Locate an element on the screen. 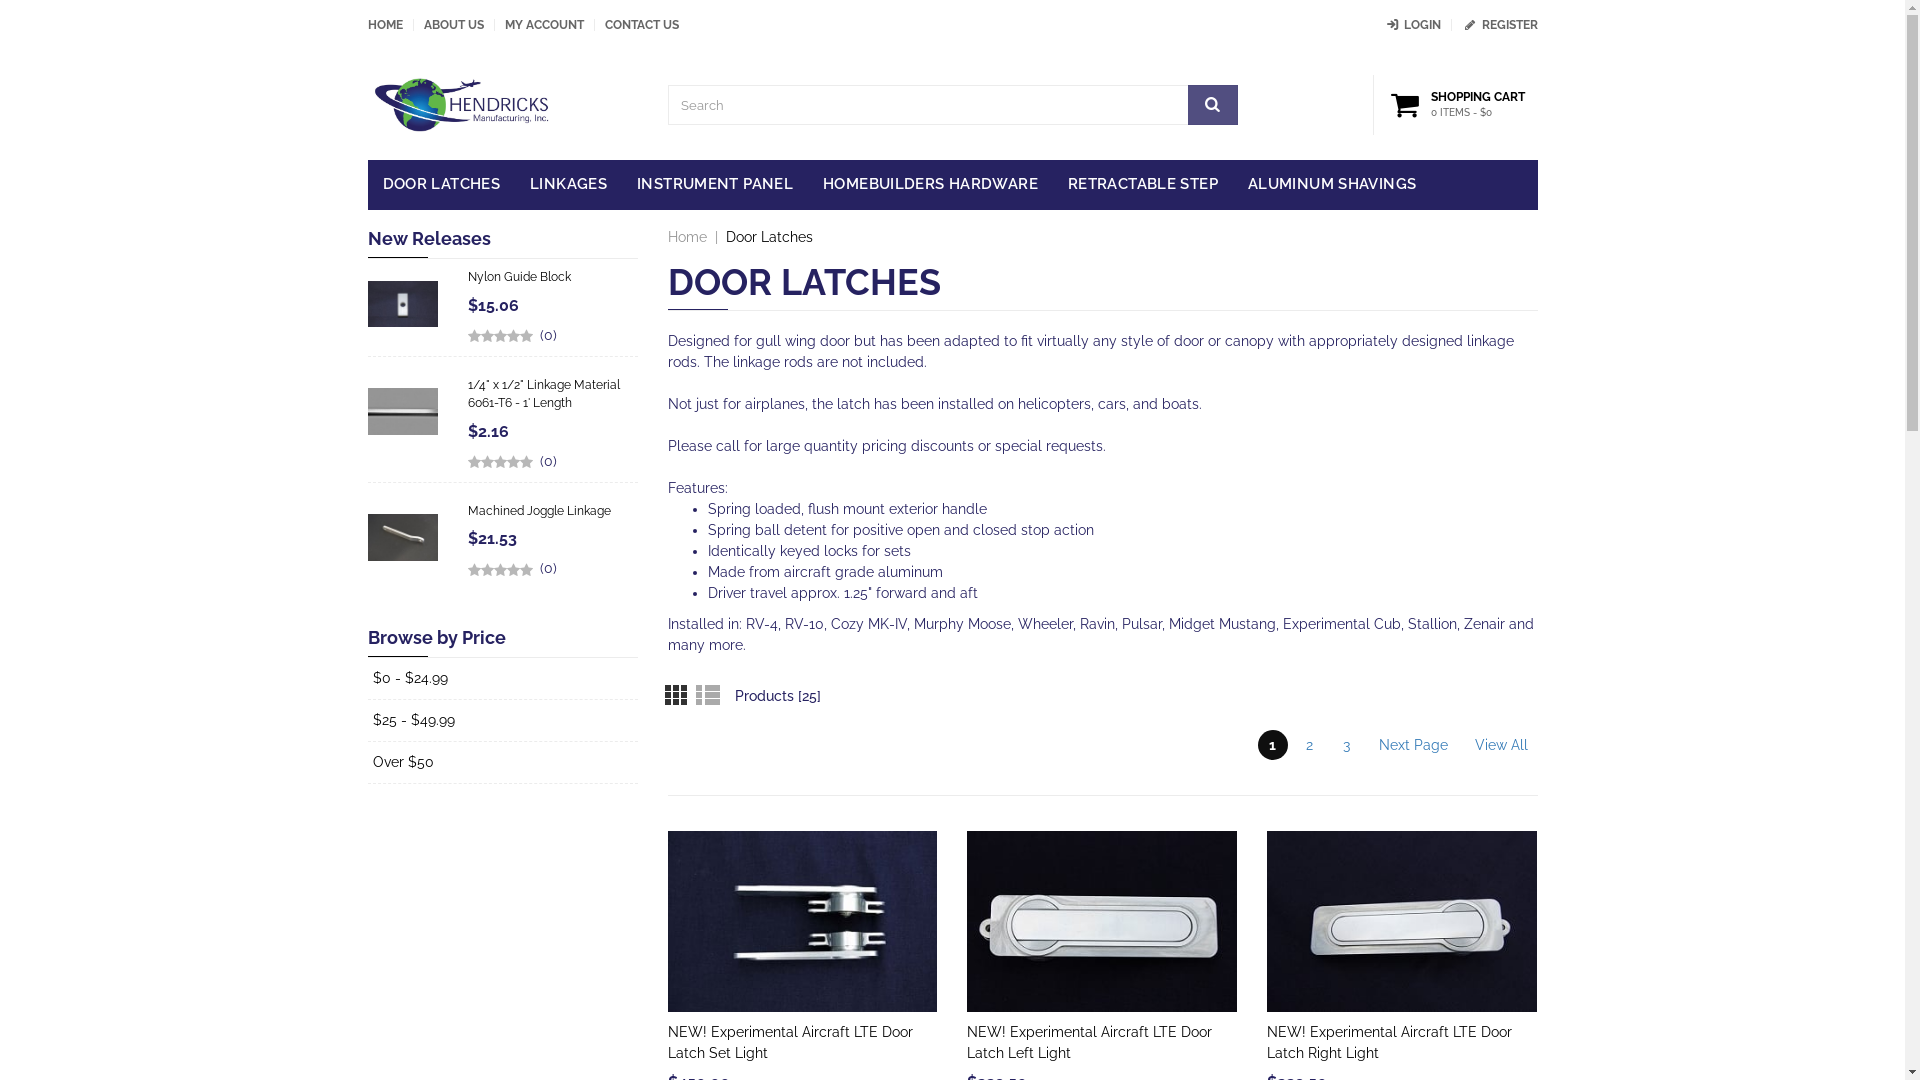 This screenshot has height=1080, width=1920. LOGIN is located at coordinates (1412, 25).